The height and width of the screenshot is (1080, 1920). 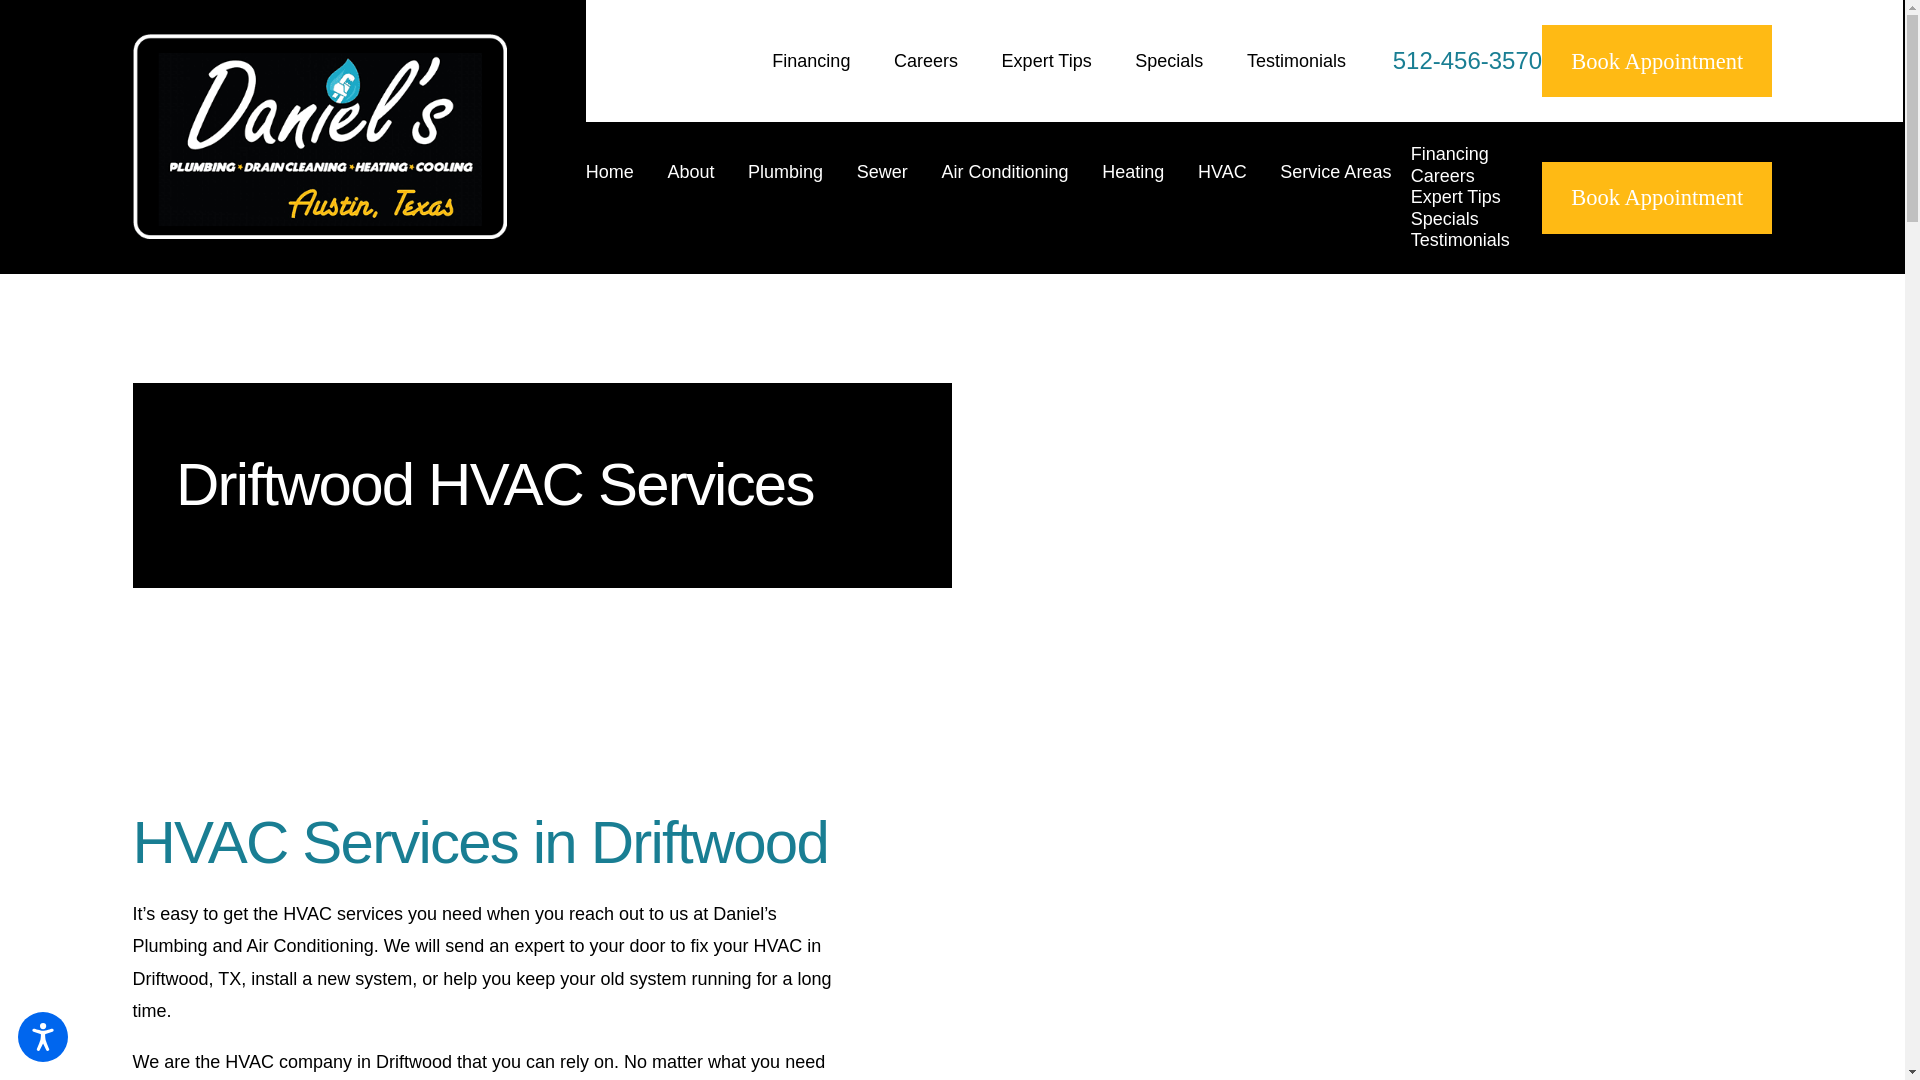 What do you see at coordinates (926, 60) in the screenshot?
I see `Careers` at bounding box center [926, 60].